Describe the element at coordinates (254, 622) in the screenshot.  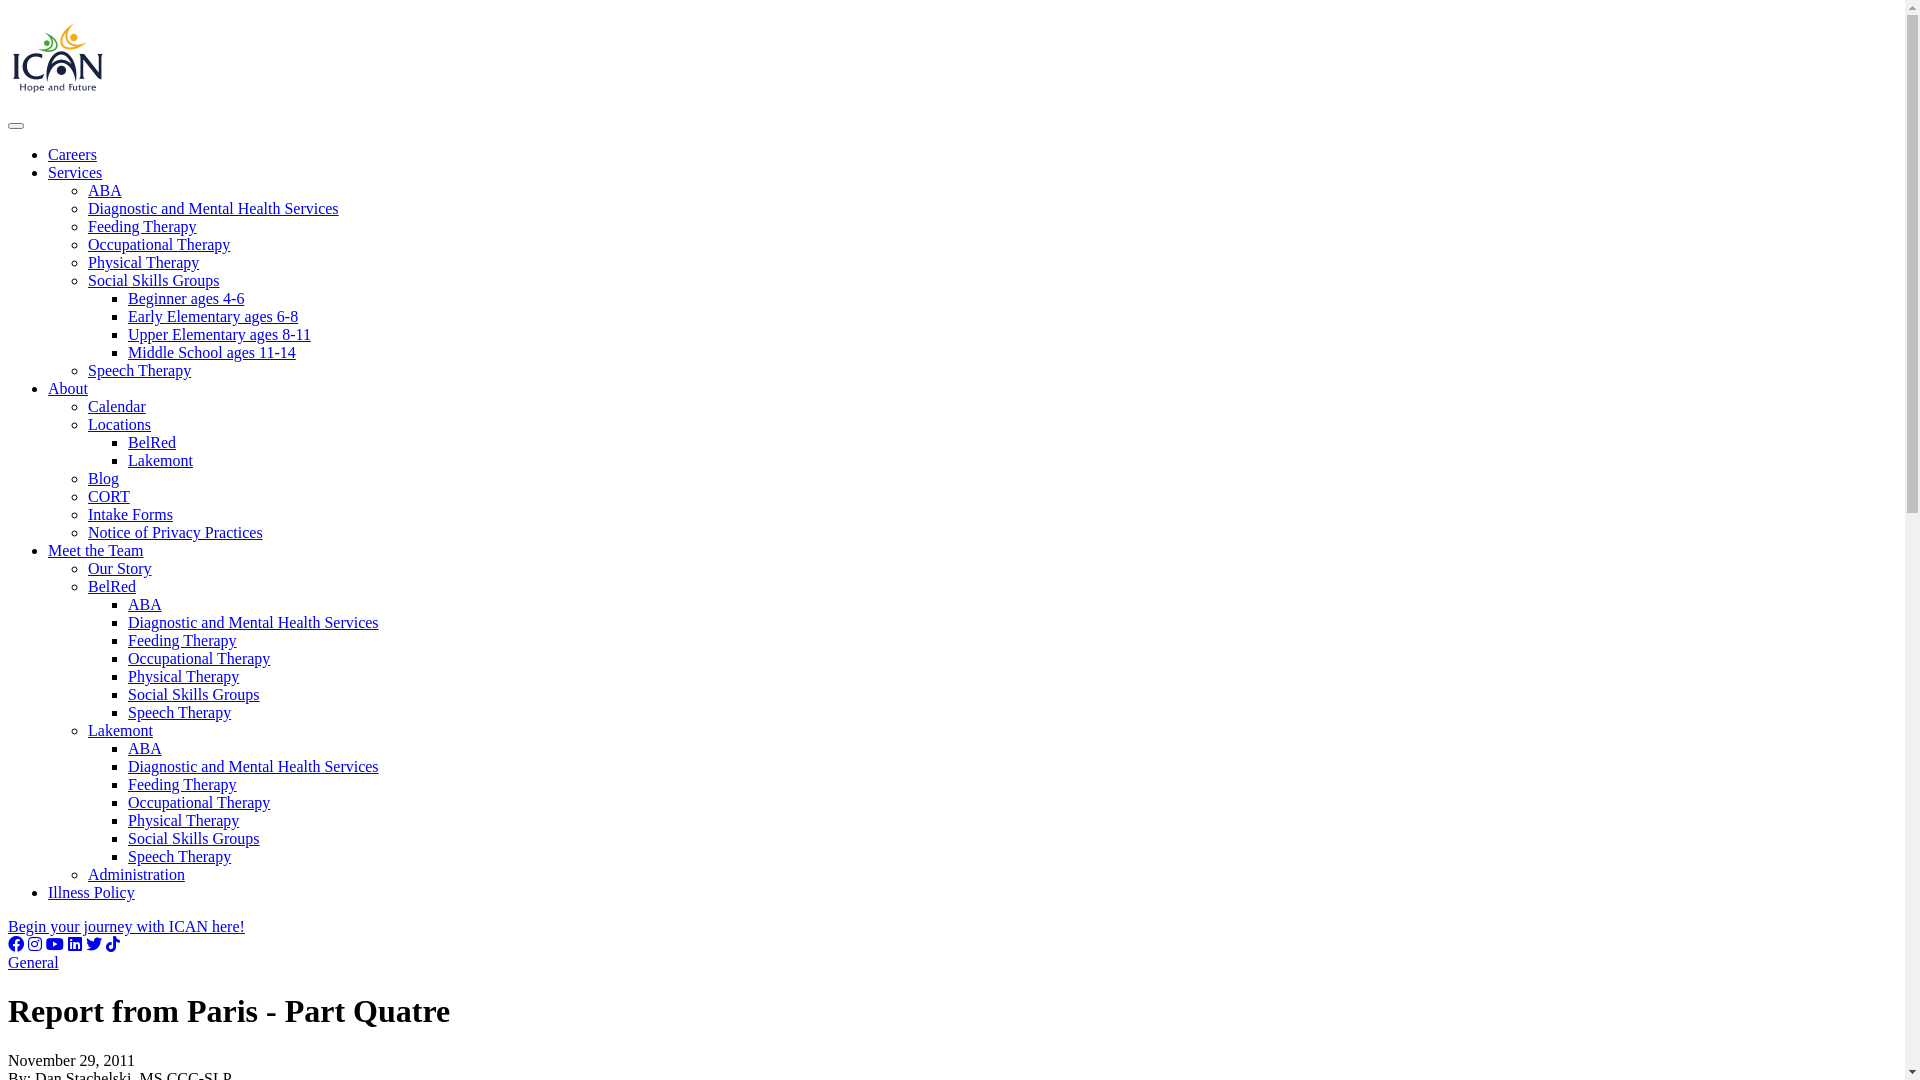
I see `Diagnostic and Mental Health Services` at that location.